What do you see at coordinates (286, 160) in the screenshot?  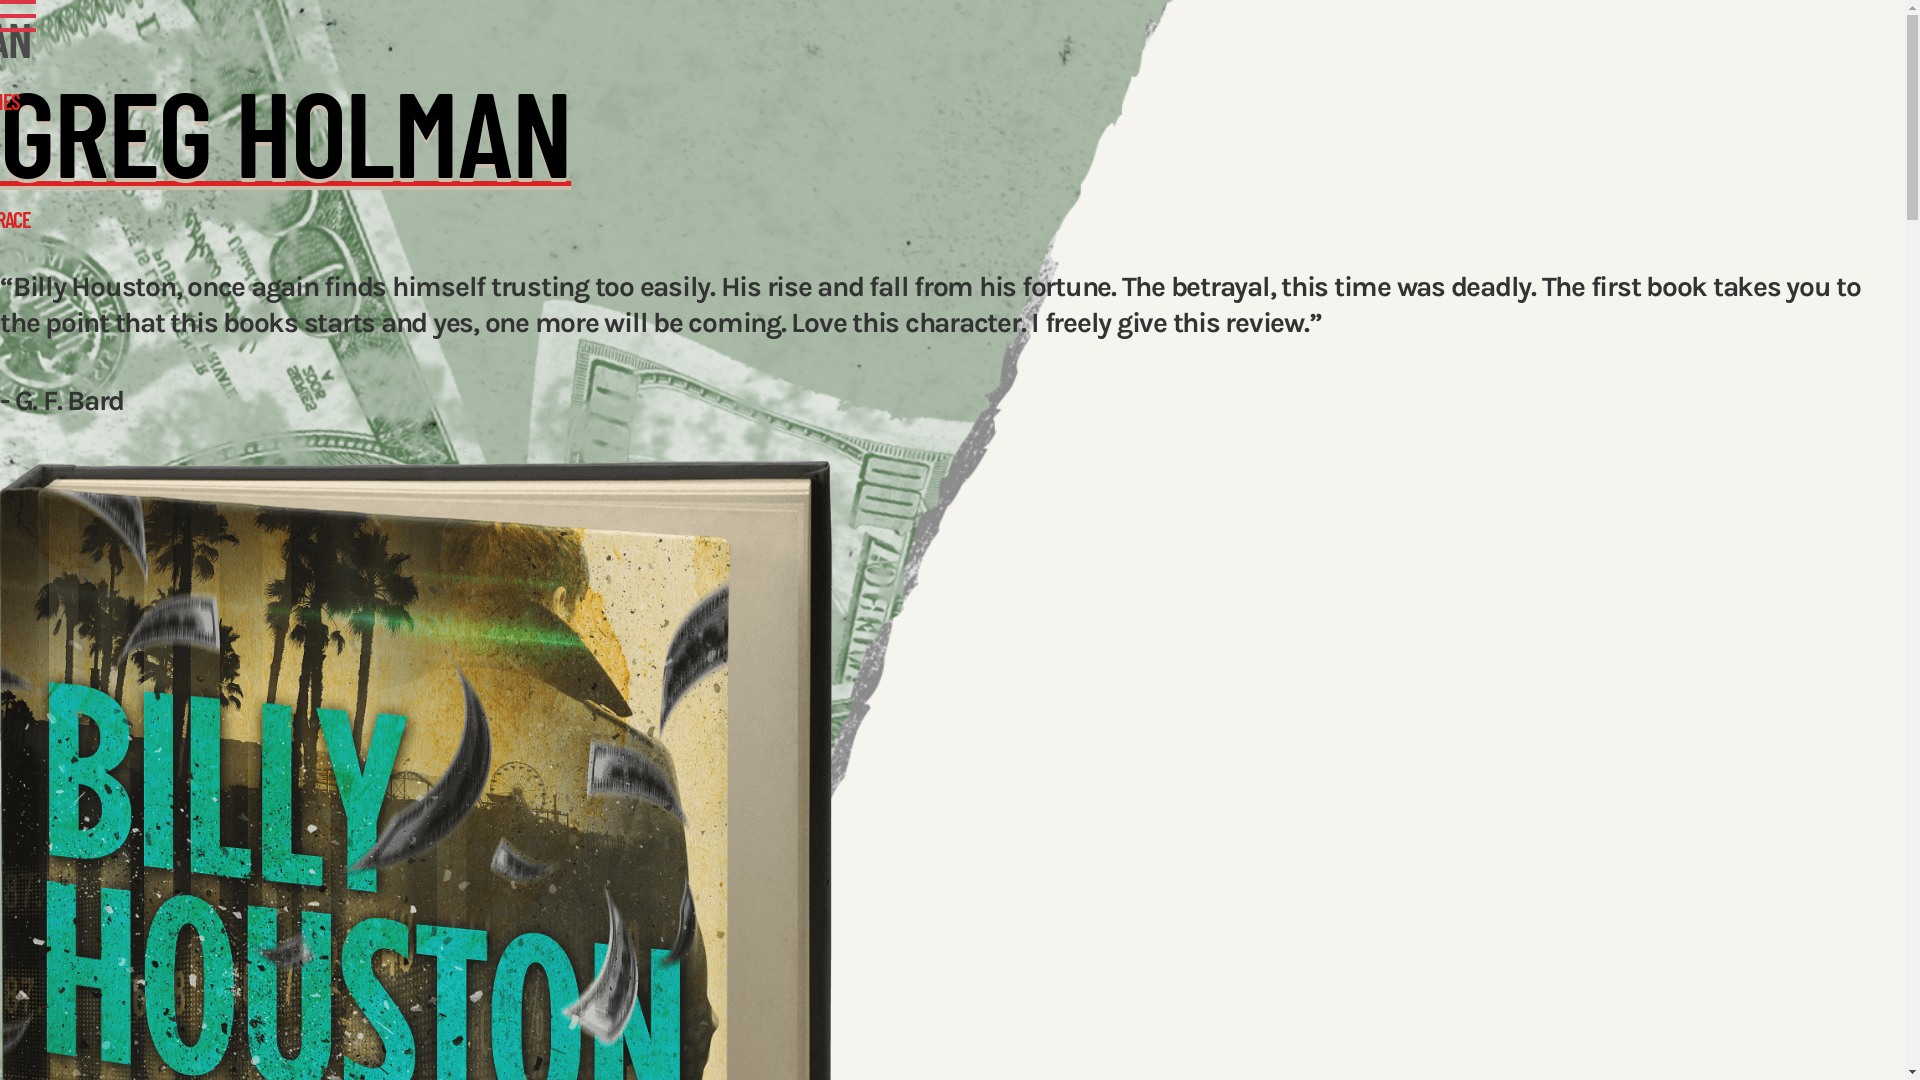 I see `GREG HOLMAN` at bounding box center [286, 160].